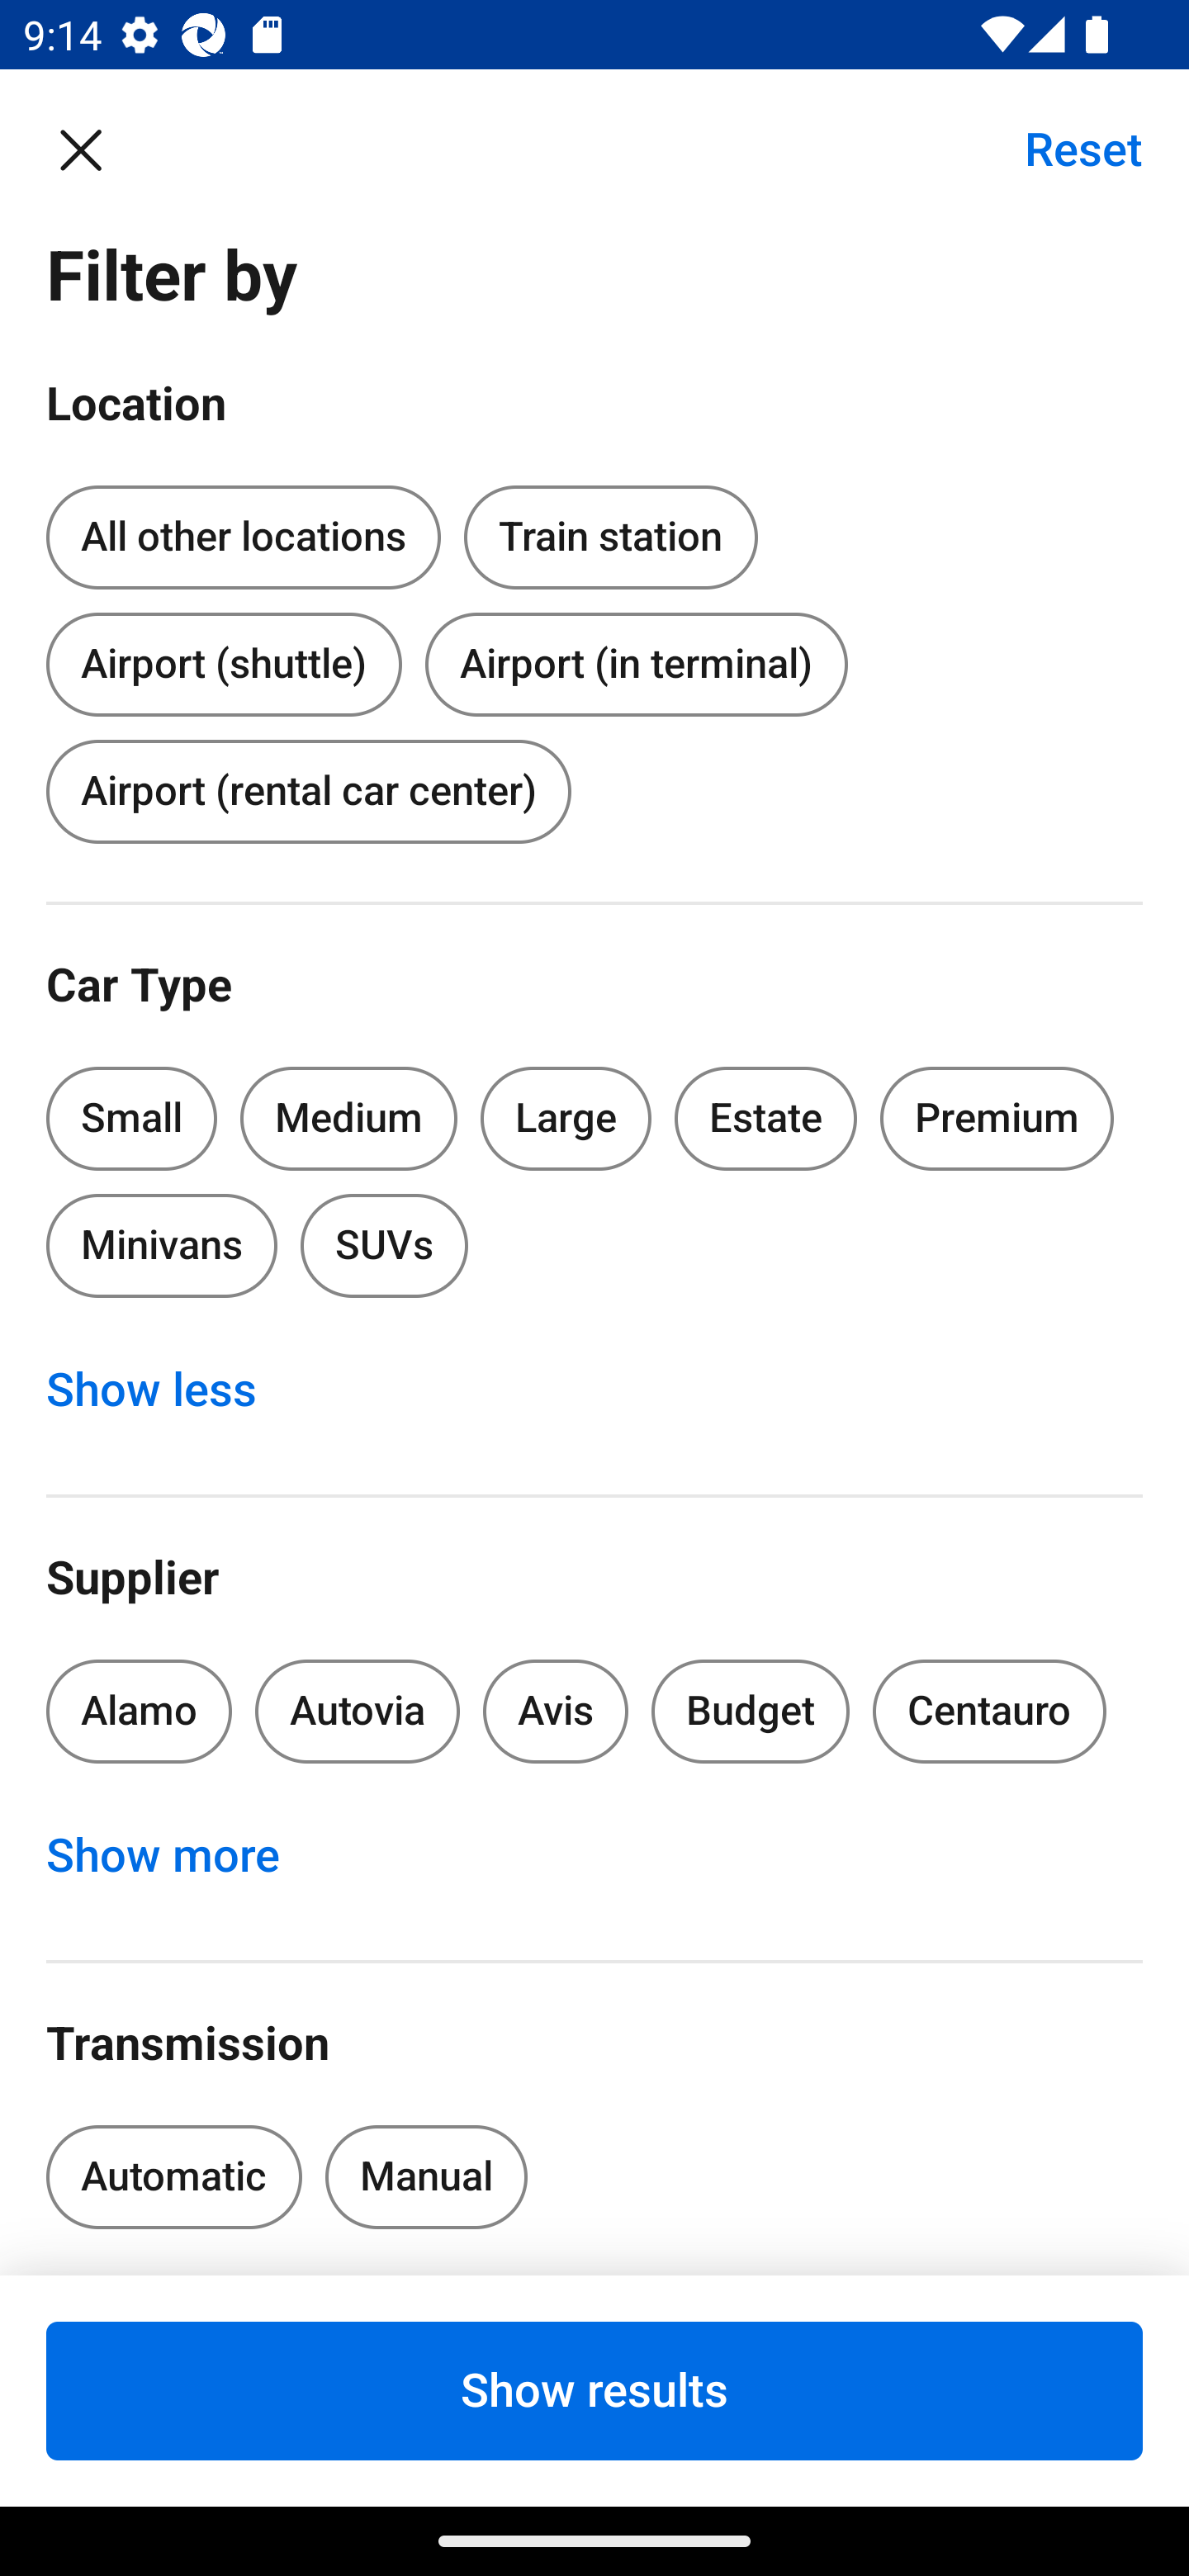 The height and width of the screenshot is (2576, 1189). I want to click on Show results, so click(594, 2390).